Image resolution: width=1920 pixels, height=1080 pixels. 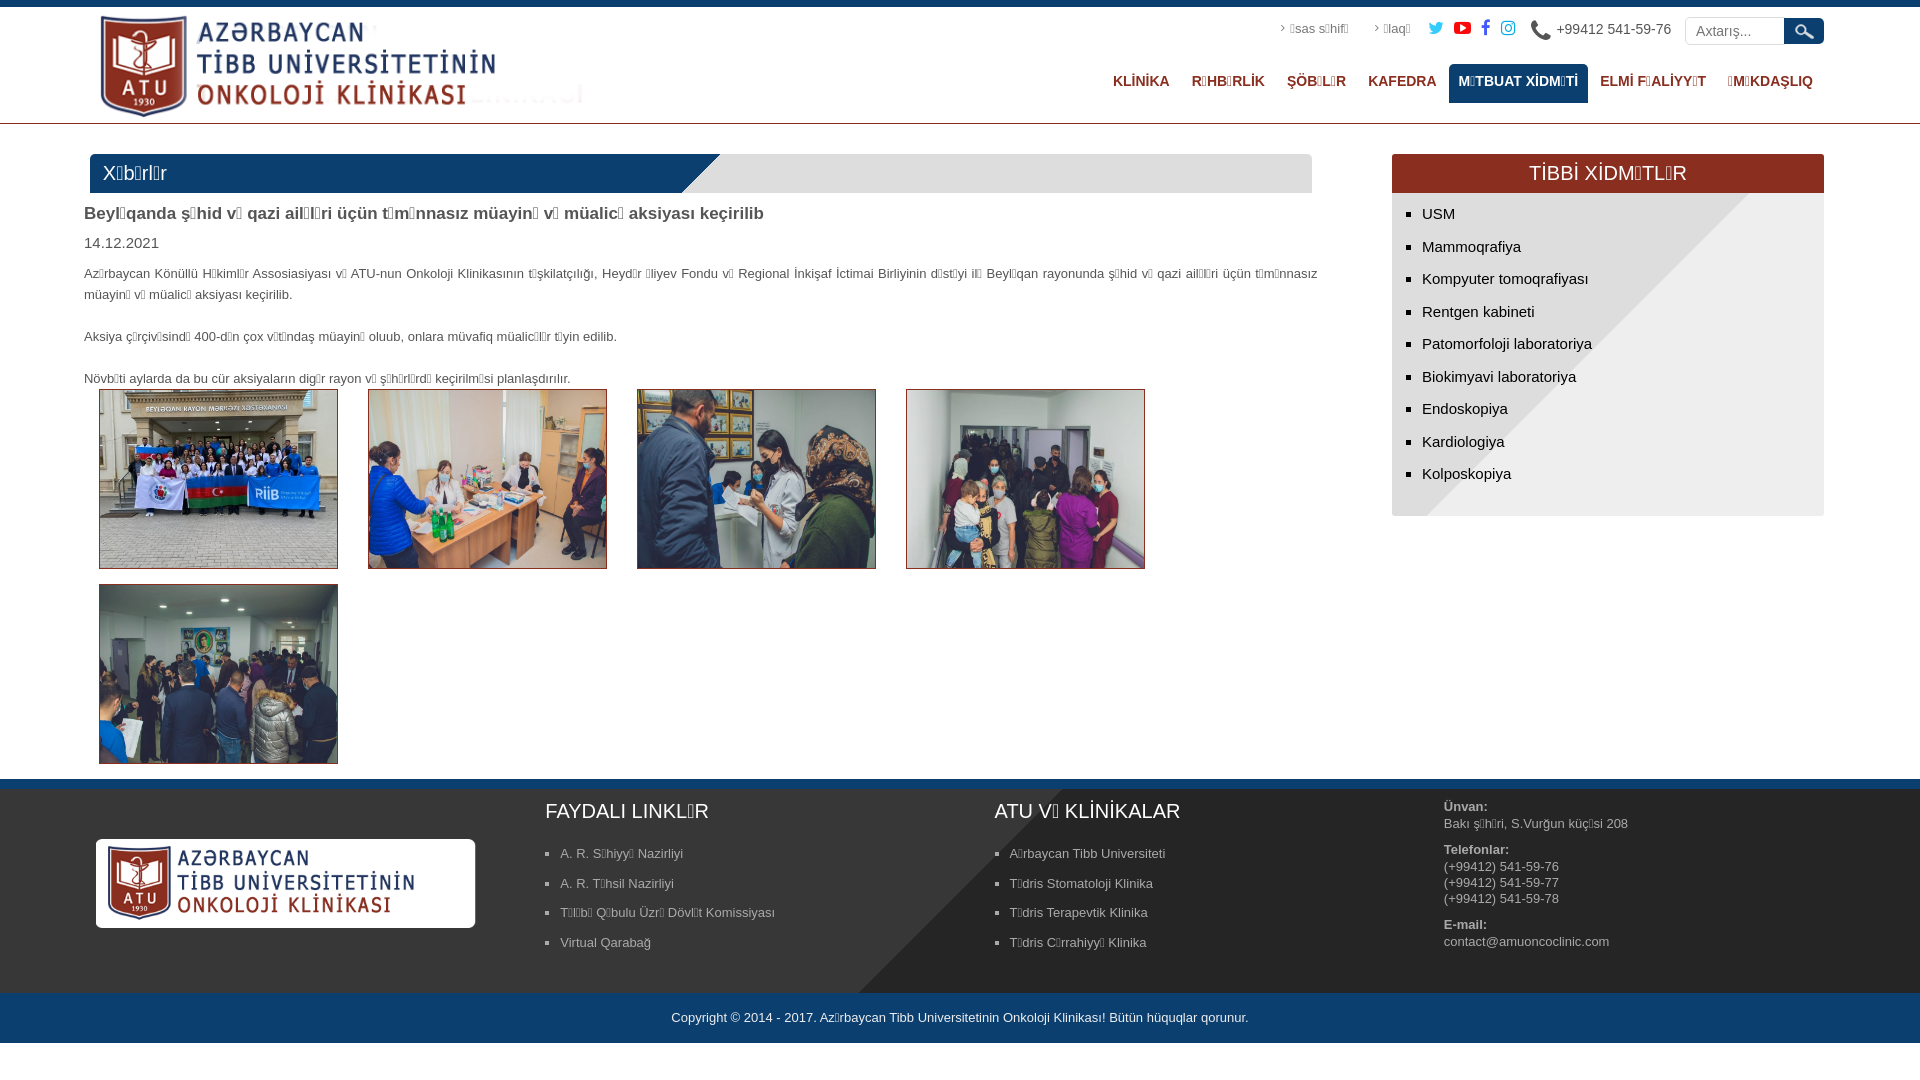 I want to click on Kolposkopiya, so click(x=1466, y=474).